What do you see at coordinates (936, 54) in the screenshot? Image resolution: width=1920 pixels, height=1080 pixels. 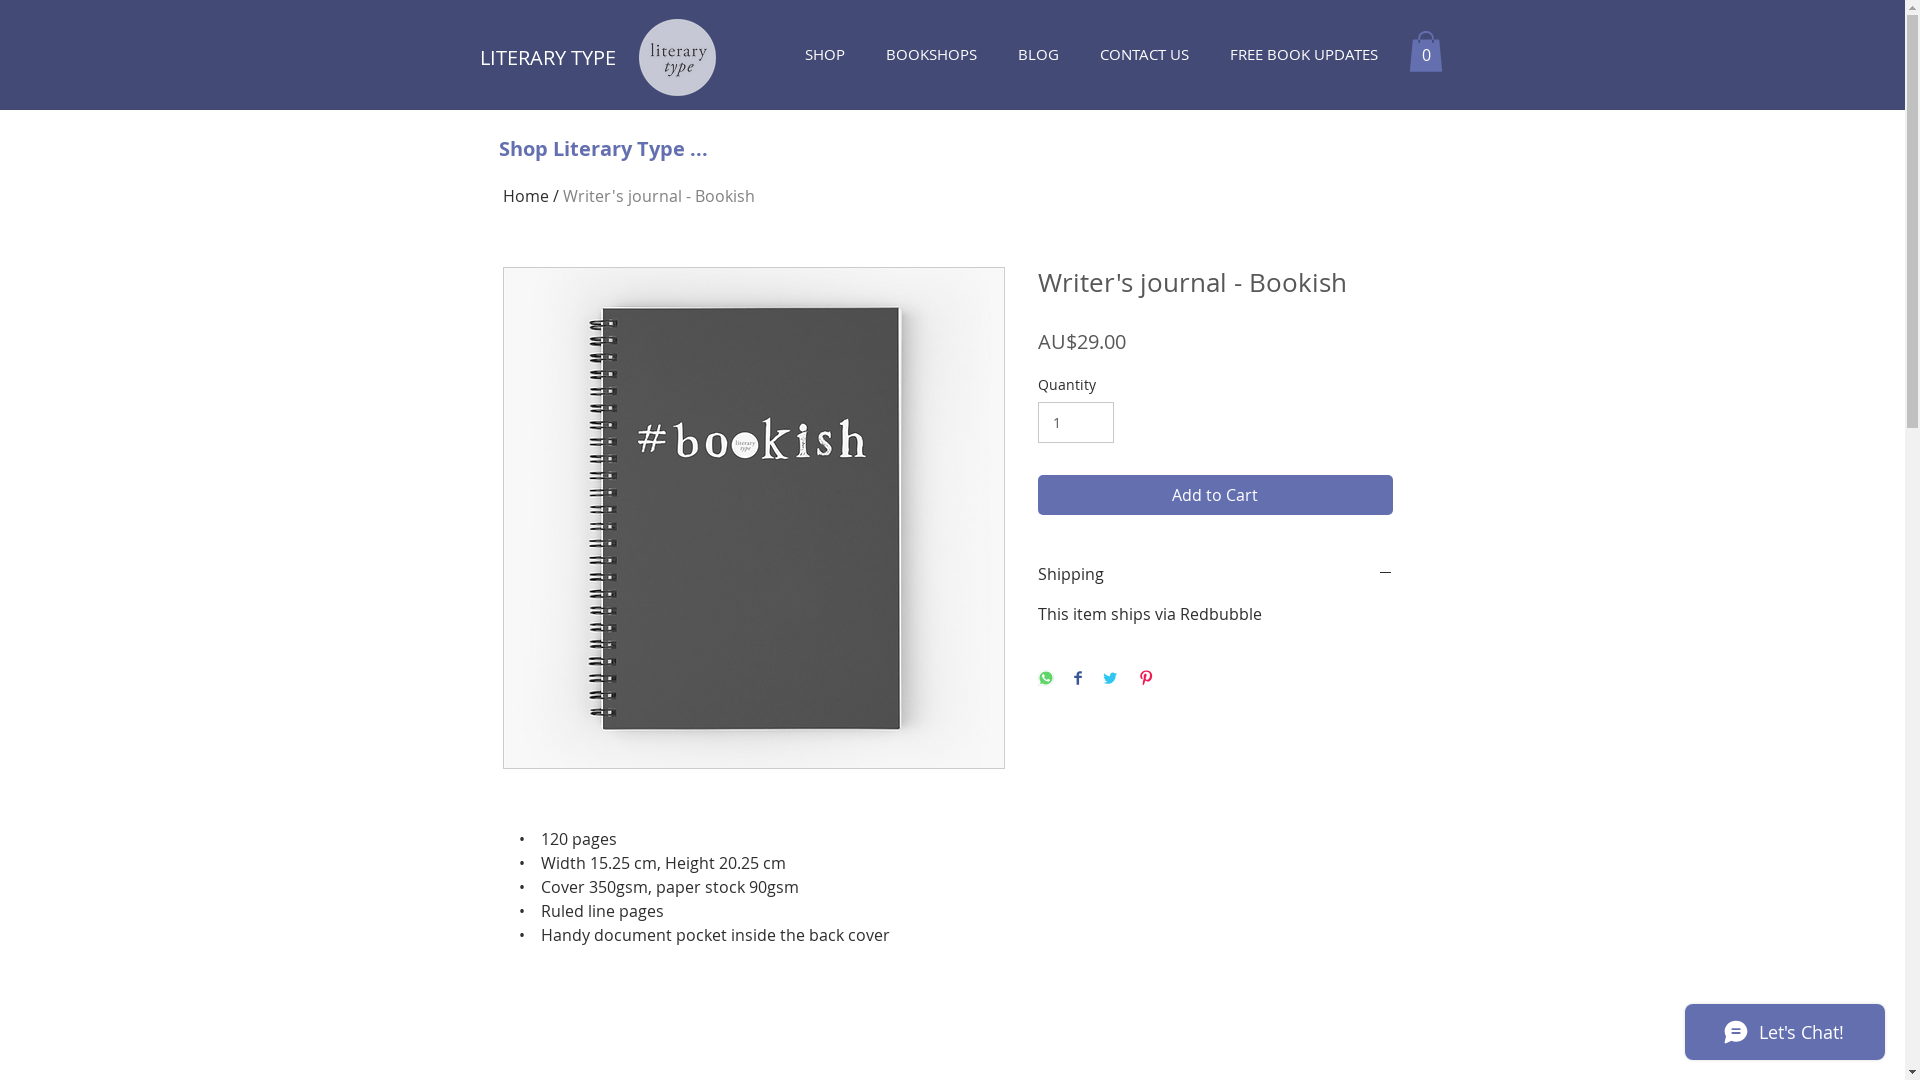 I see `BOOKSHOPS` at bounding box center [936, 54].